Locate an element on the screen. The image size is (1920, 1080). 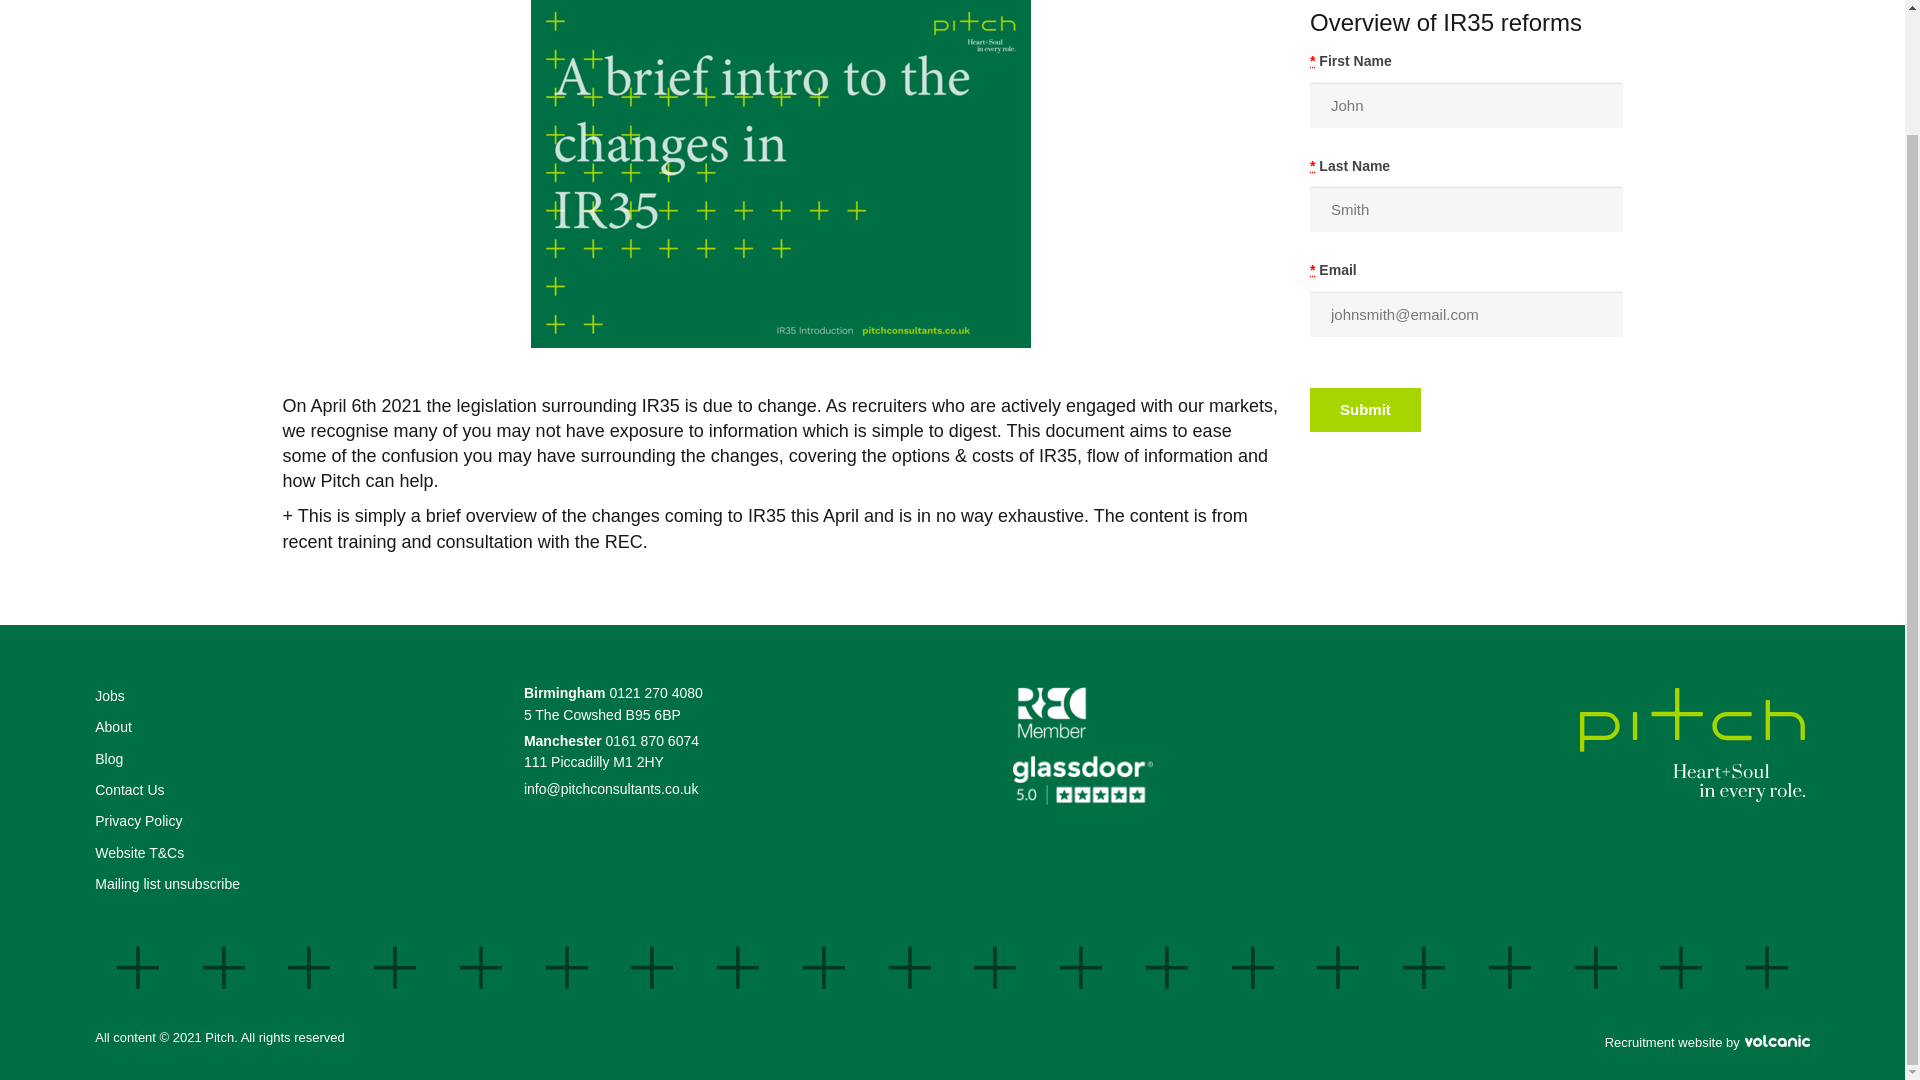
Blog is located at coordinates (108, 758).